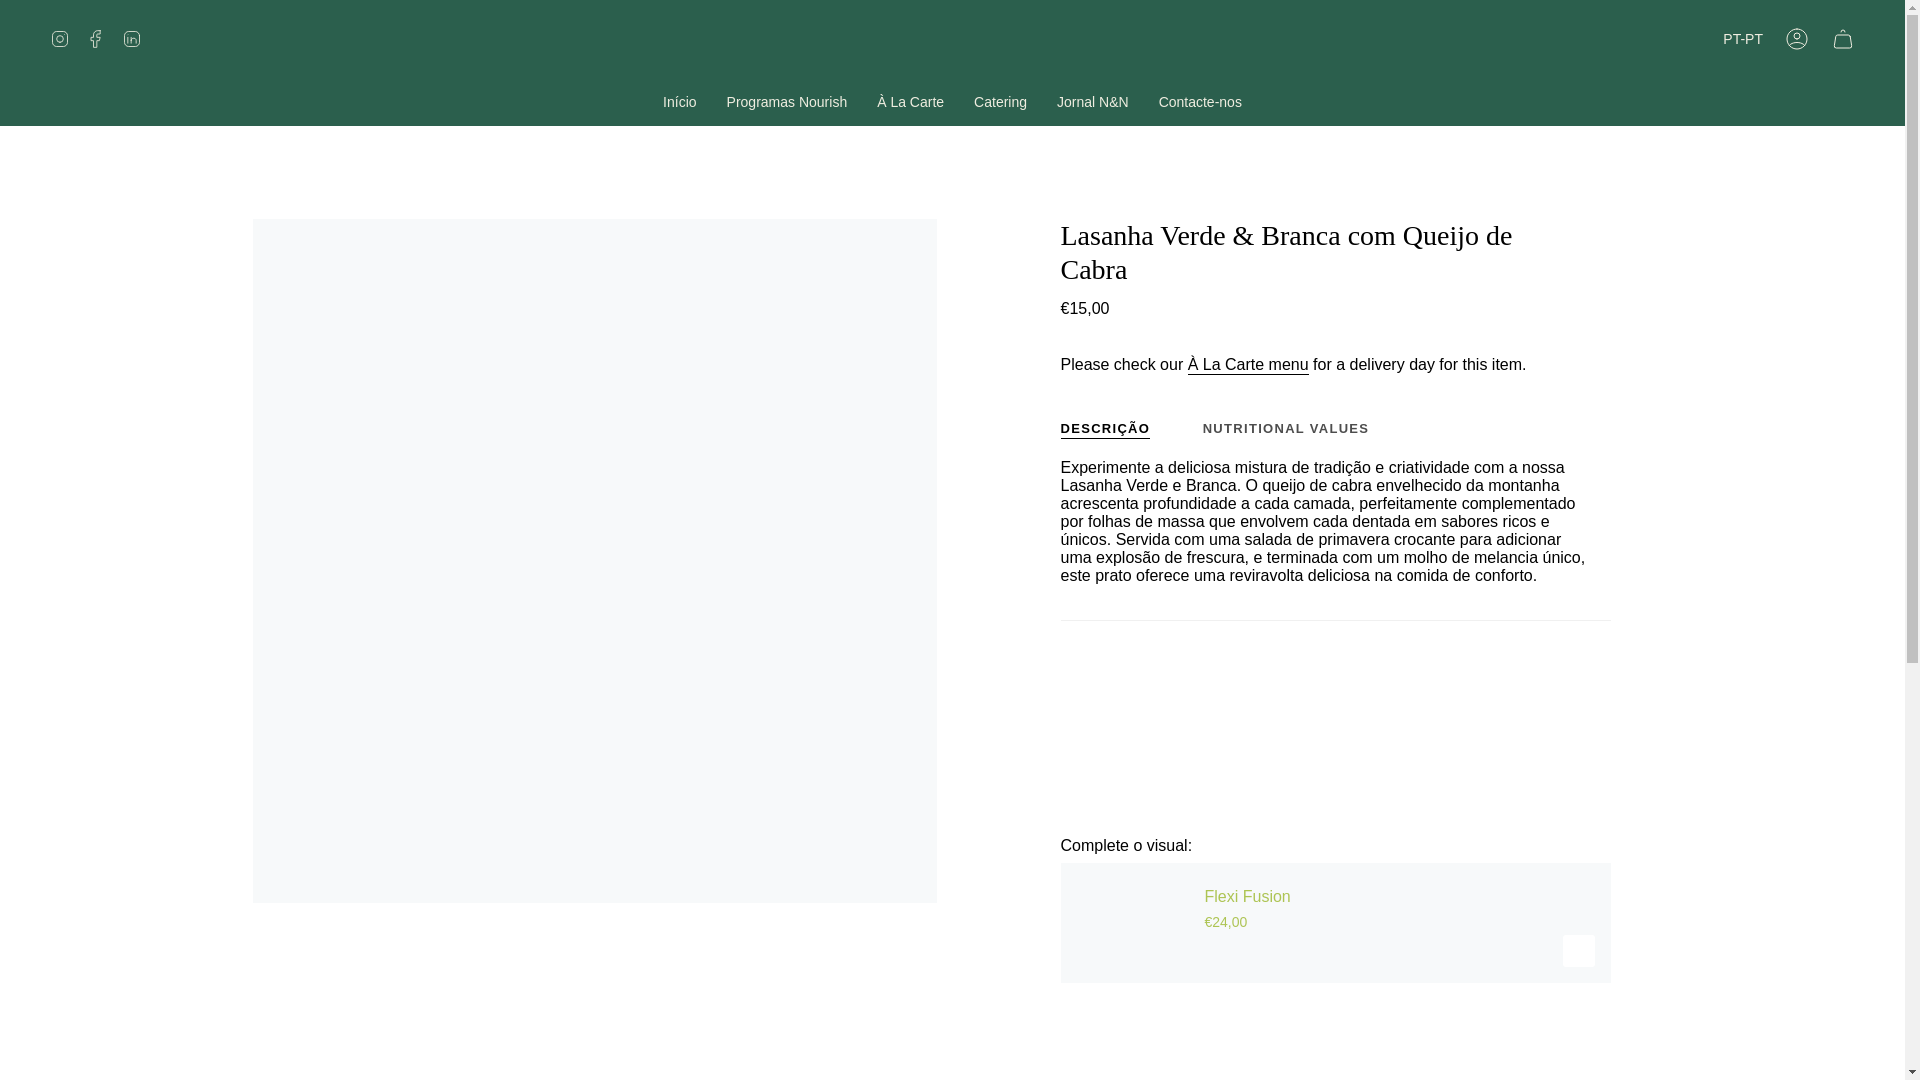 This screenshot has height=1080, width=1920. I want to click on Facebook, so click(96, 39).